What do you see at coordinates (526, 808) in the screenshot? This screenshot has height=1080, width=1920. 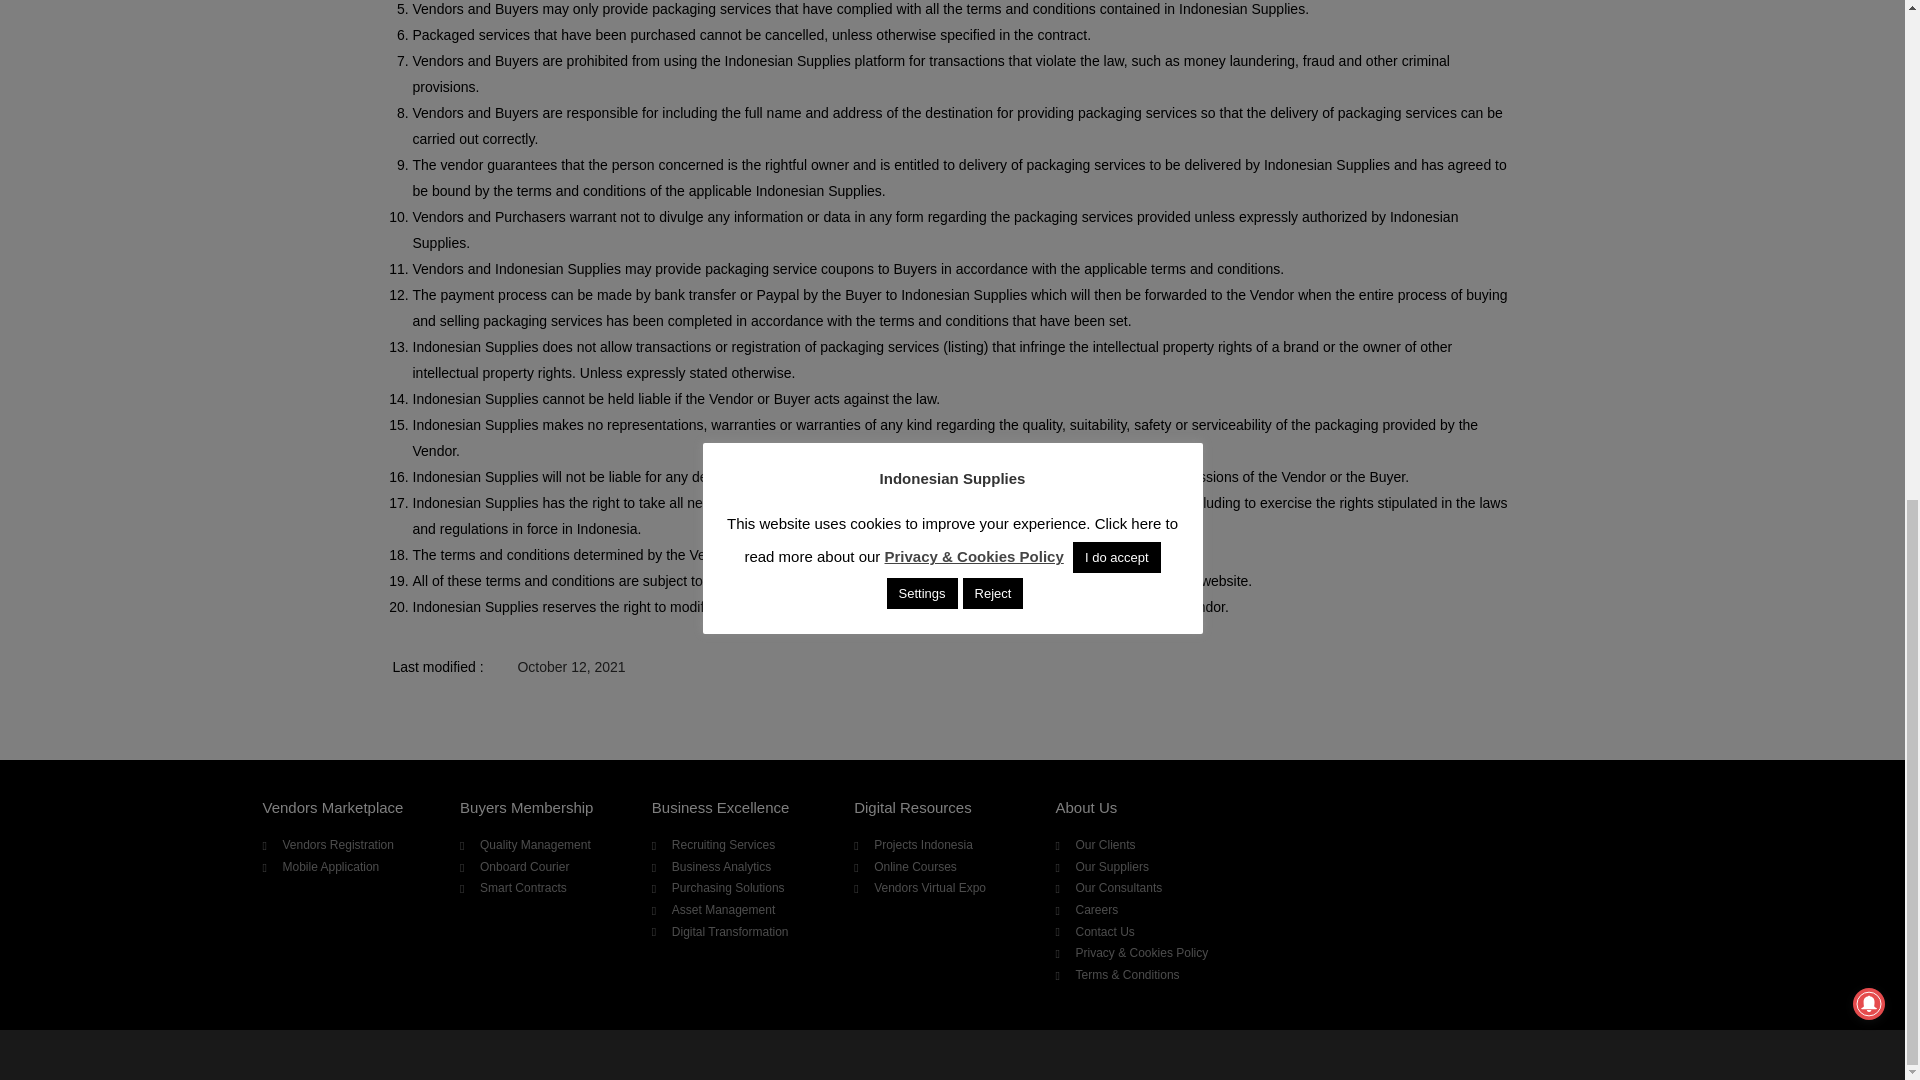 I see `Buyers Membership` at bounding box center [526, 808].